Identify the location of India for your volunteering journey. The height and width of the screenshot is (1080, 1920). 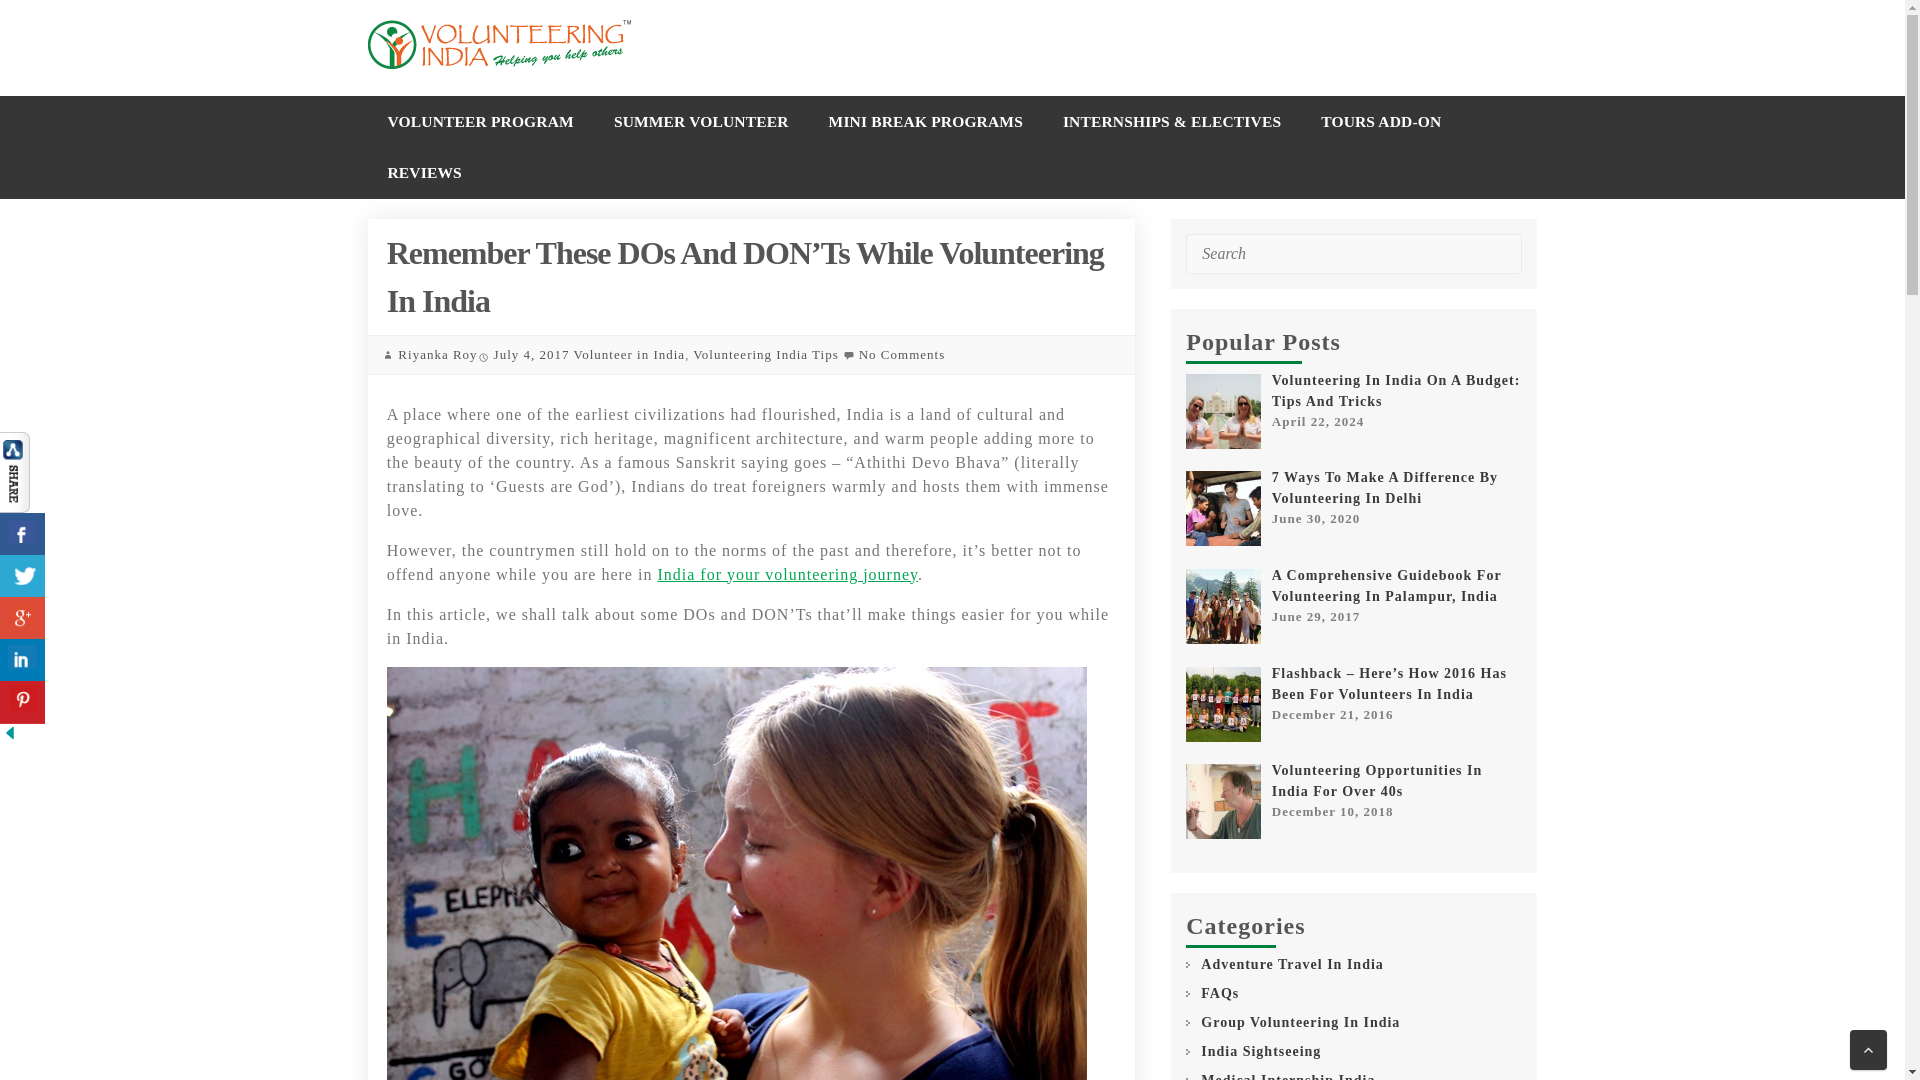
(786, 574).